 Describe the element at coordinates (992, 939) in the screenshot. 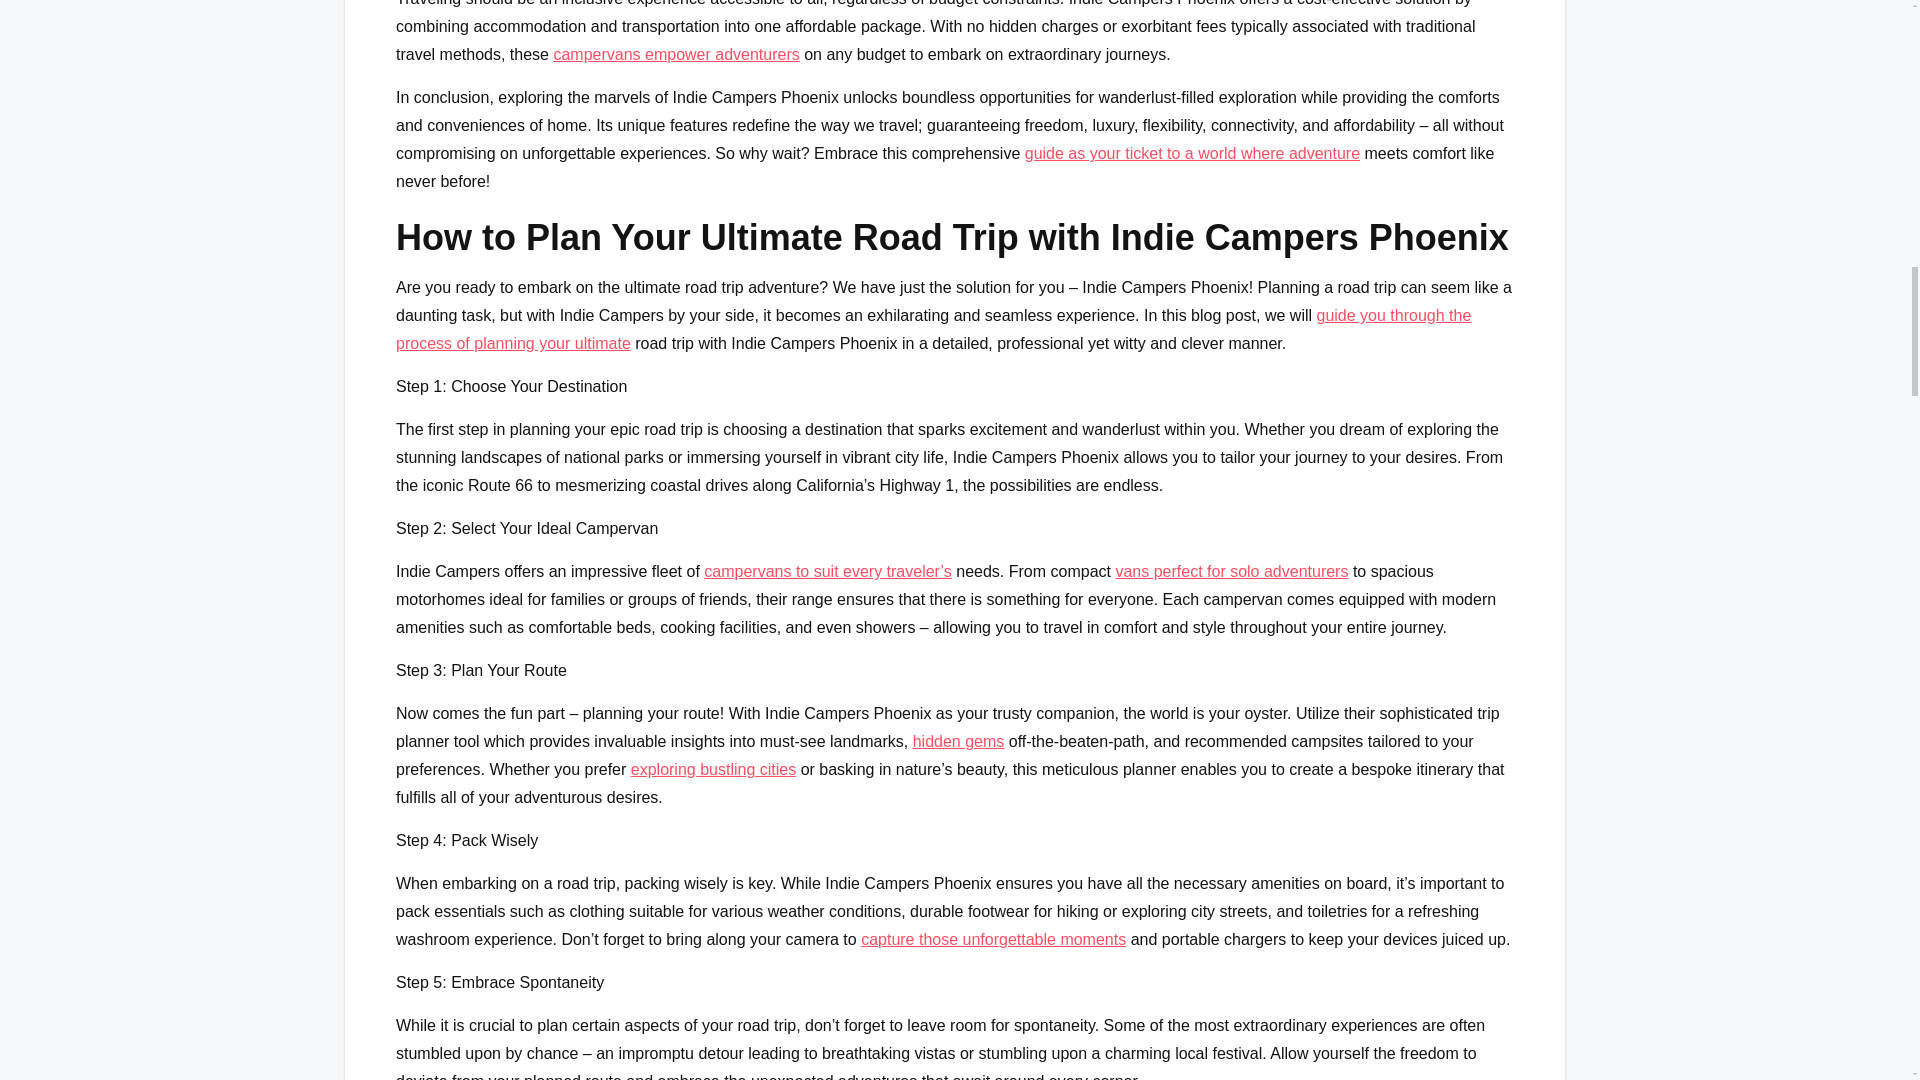

I see `capture those unforgettable moments` at that location.